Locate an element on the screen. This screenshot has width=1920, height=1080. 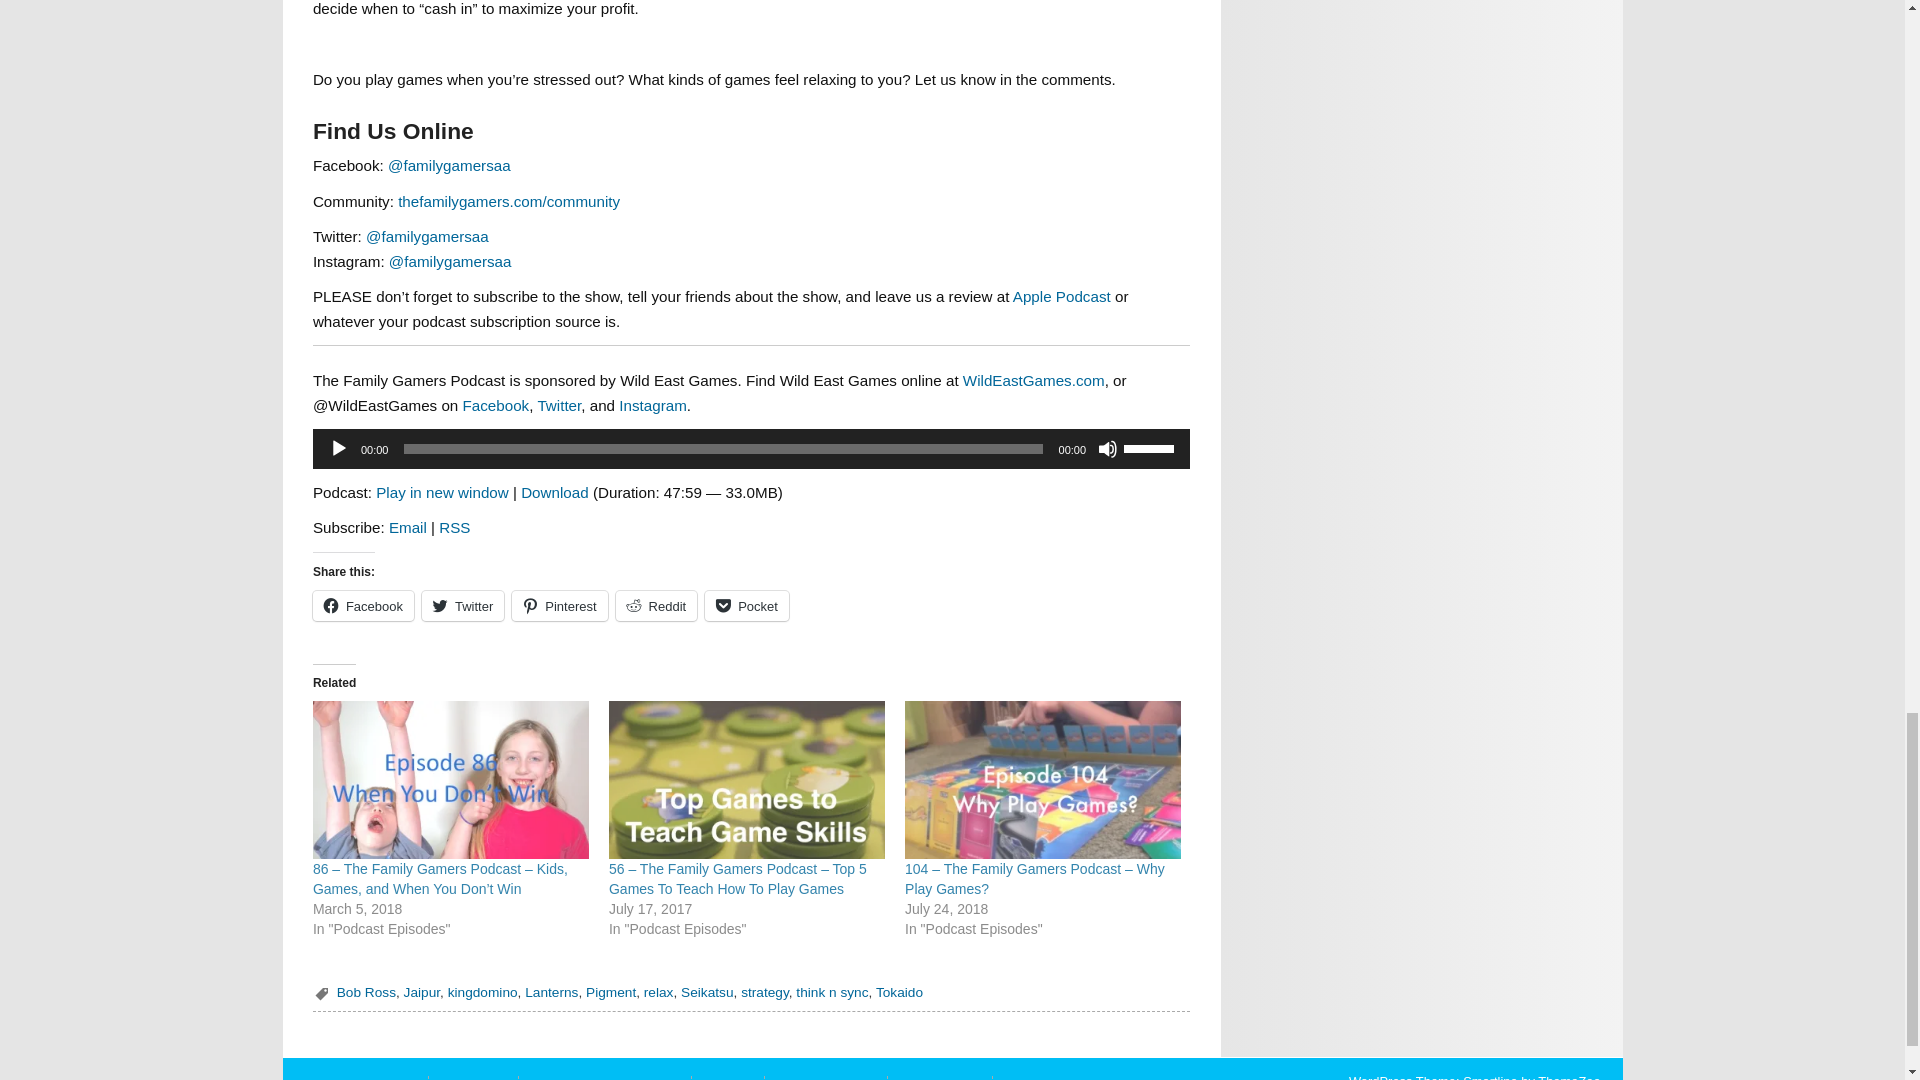
Play is located at coordinates (338, 448).